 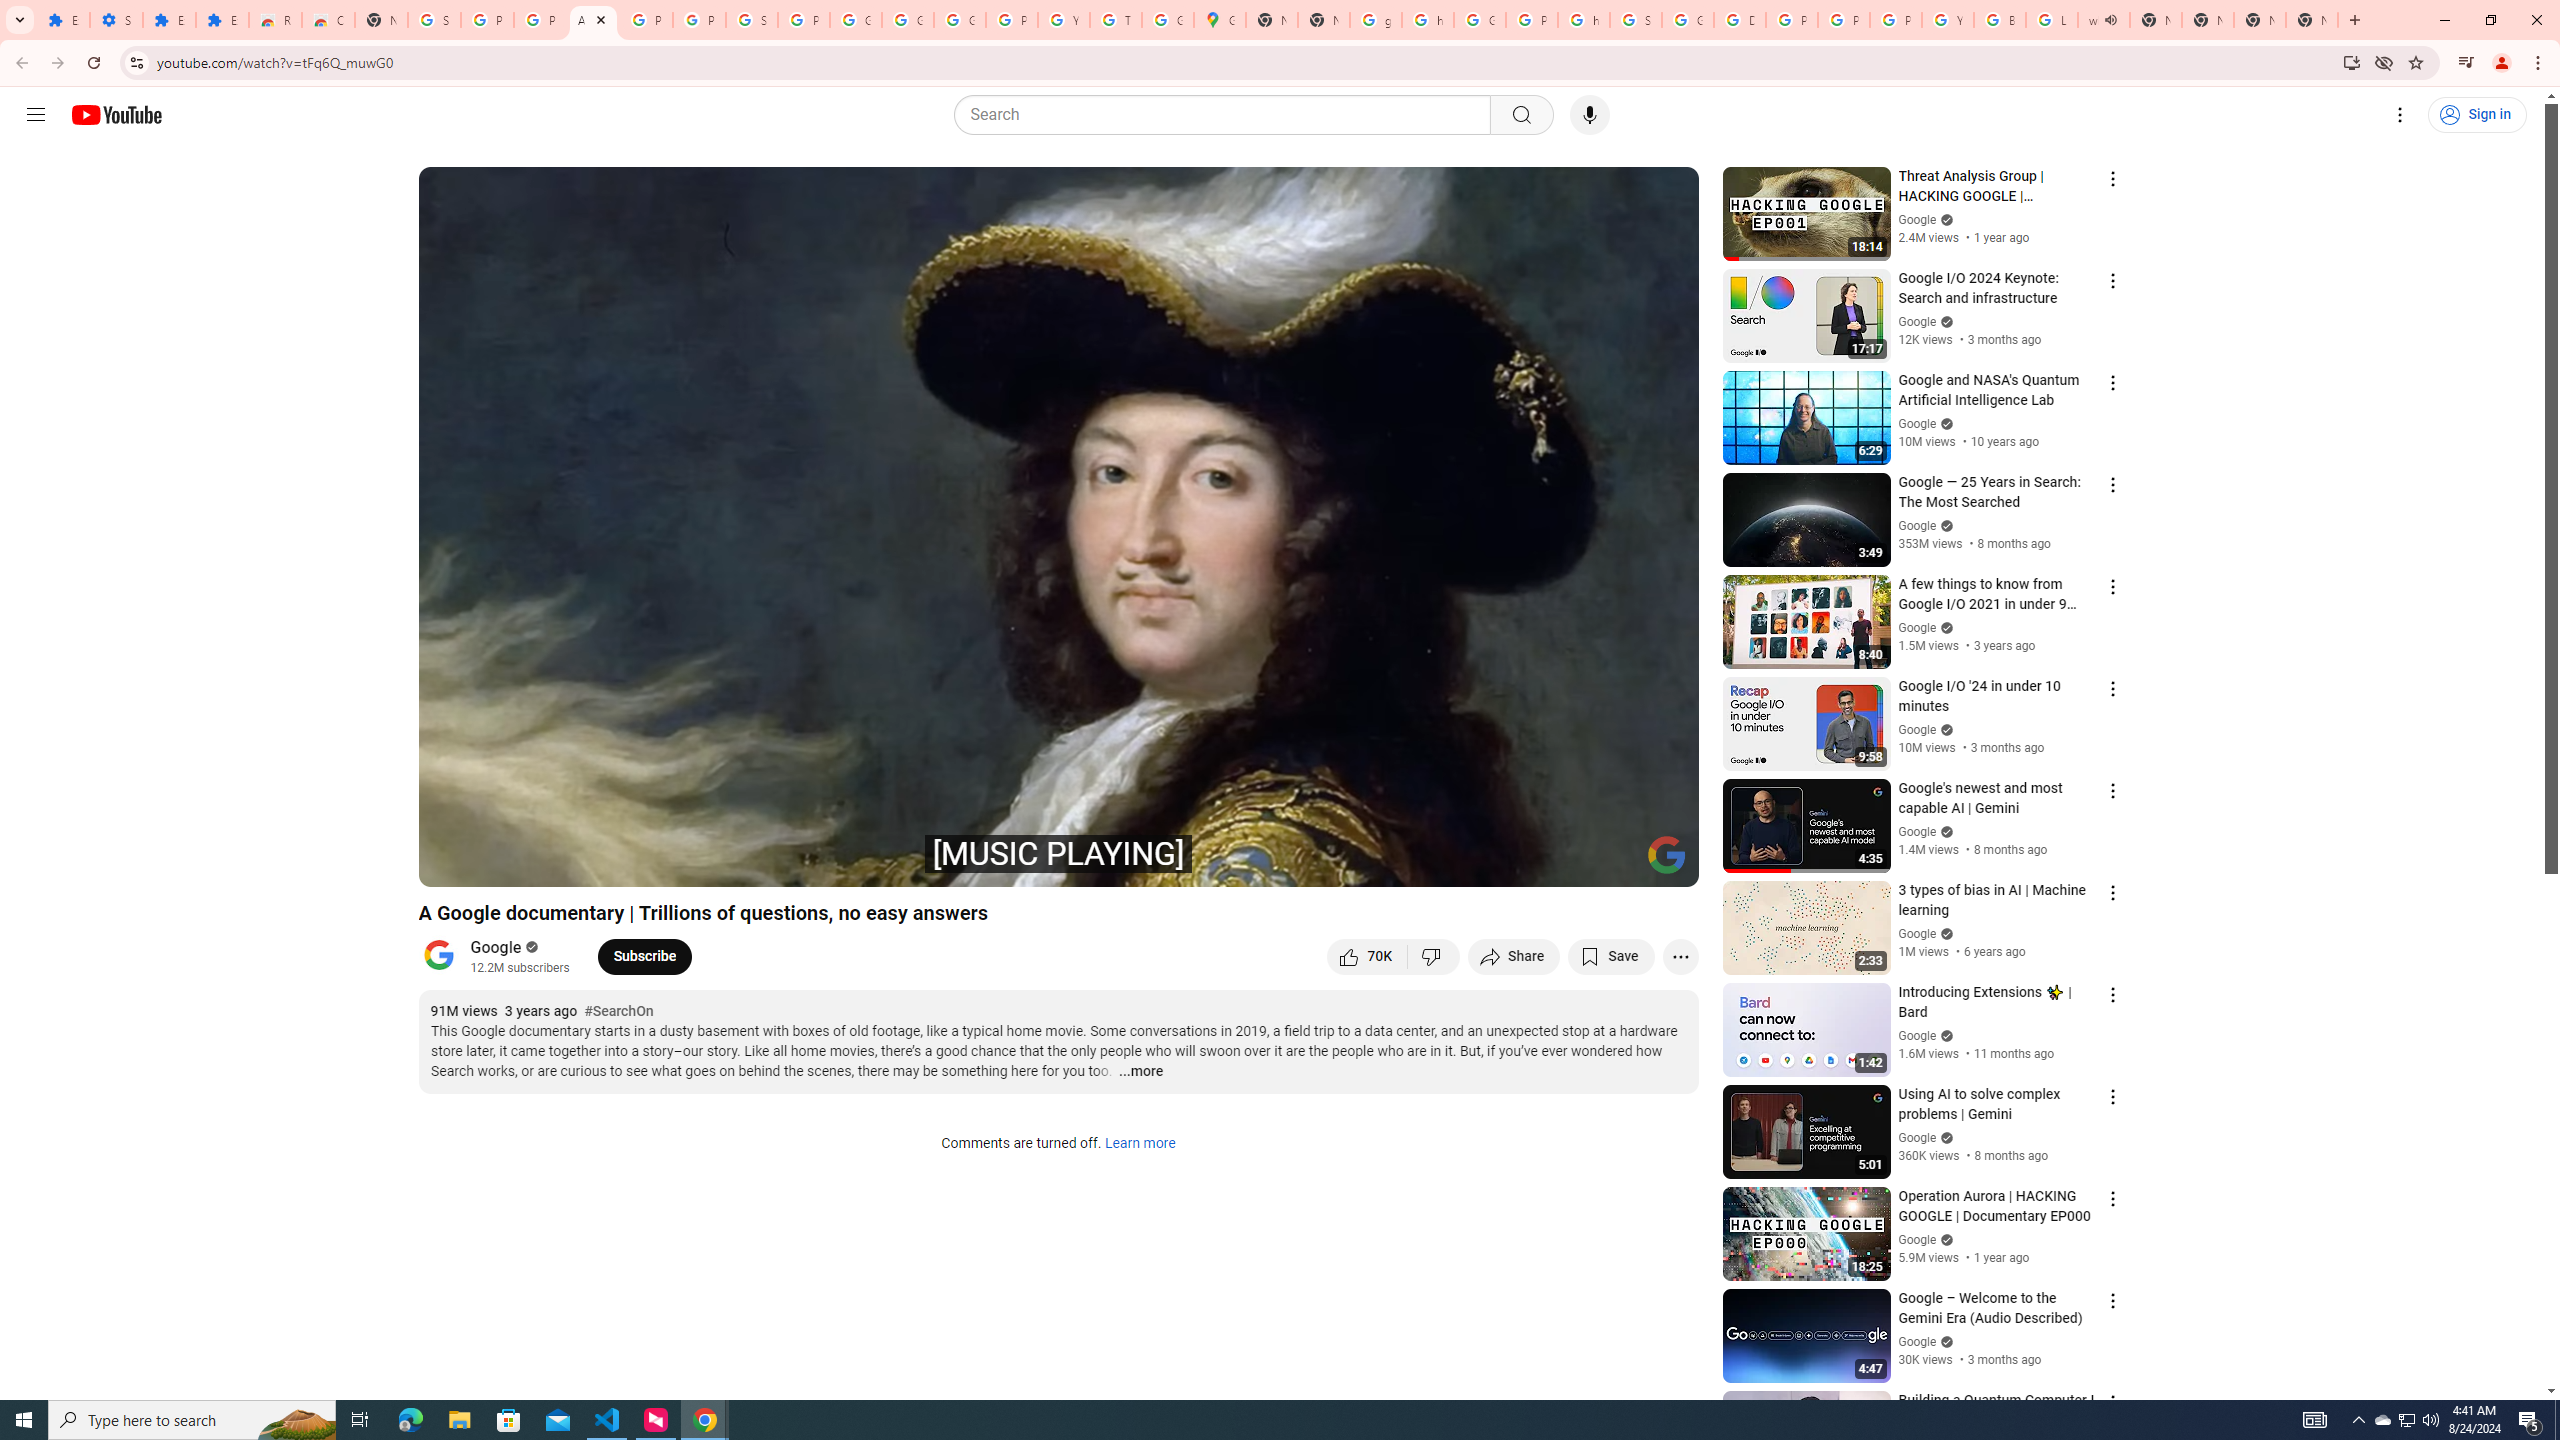 What do you see at coordinates (222, 20) in the screenshot?
I see `Extensions` at bounding box center [222, 20].